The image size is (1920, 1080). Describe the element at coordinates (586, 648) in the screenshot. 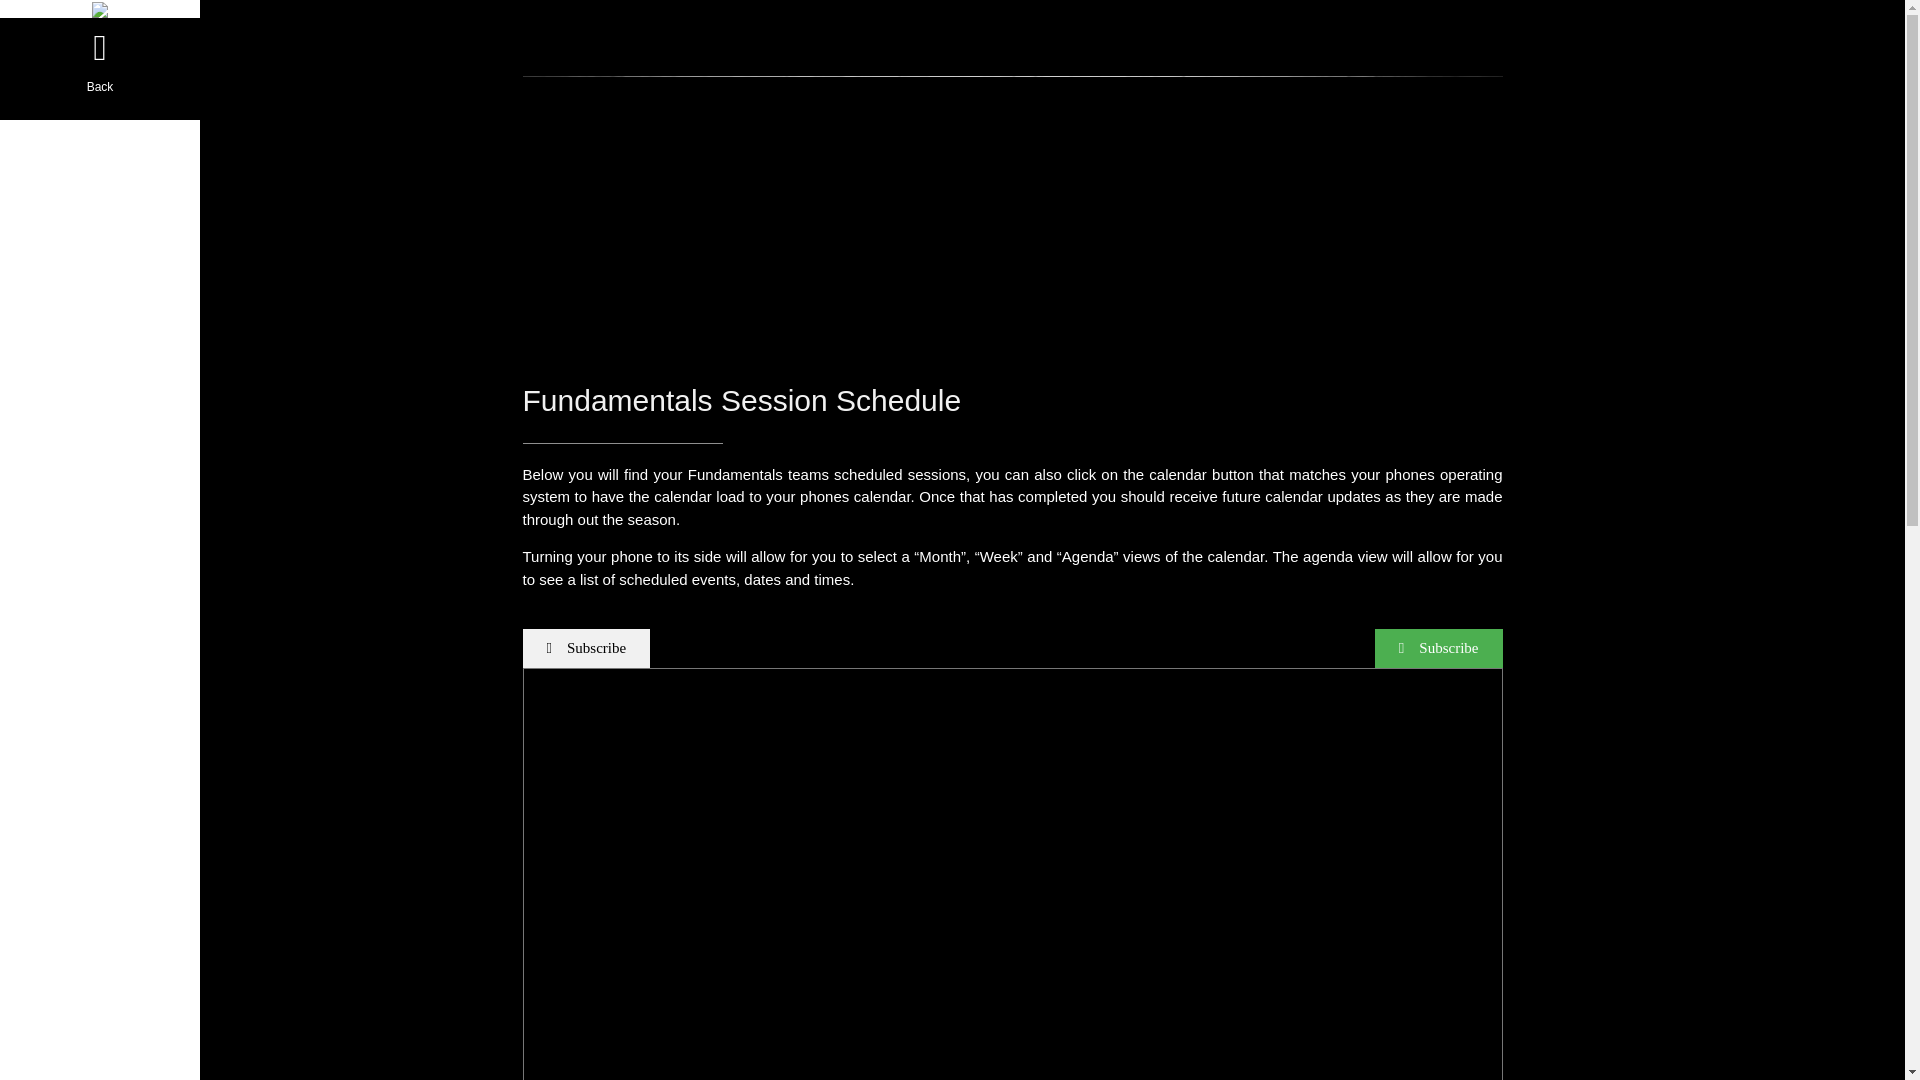

I see `    Subscribe` at that location.